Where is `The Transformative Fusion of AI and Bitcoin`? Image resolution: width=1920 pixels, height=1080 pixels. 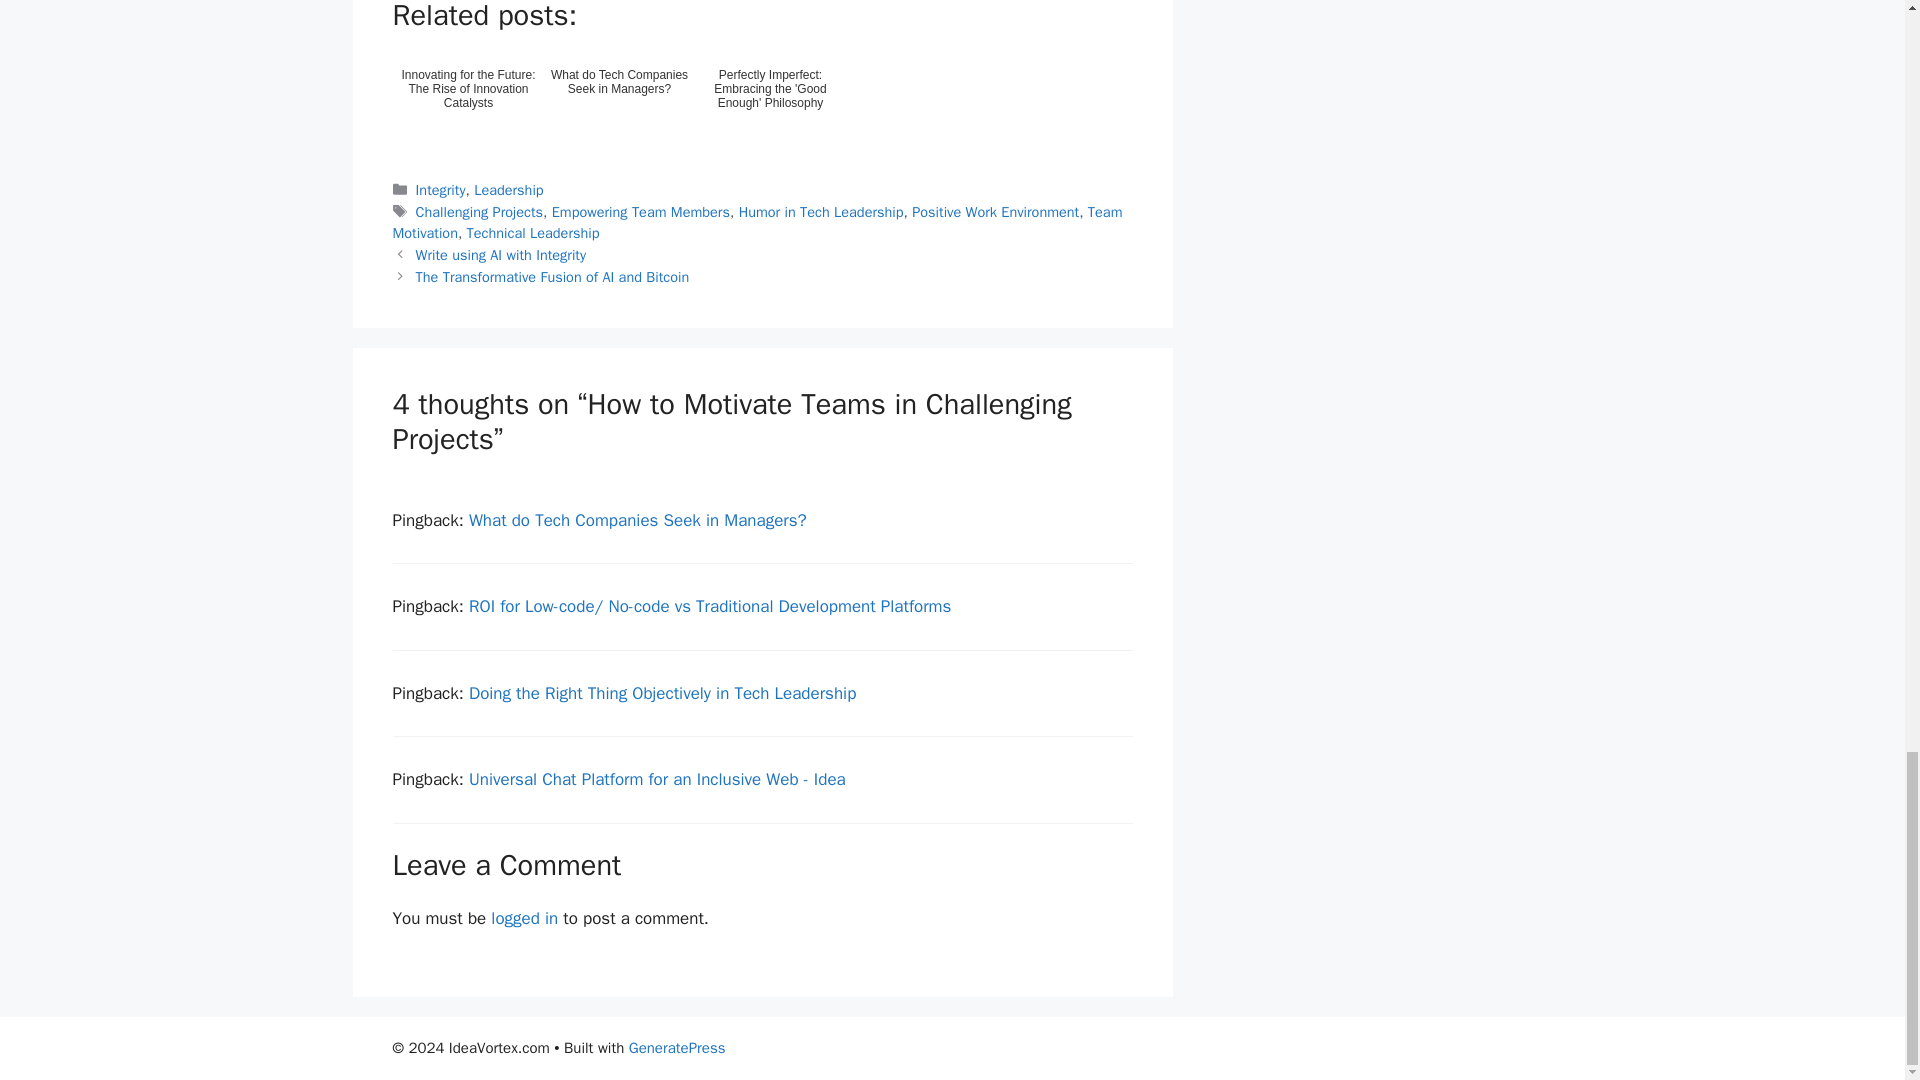
The Transformative Fusion of AI and Bitcoin is located at coordinates (552, 276).